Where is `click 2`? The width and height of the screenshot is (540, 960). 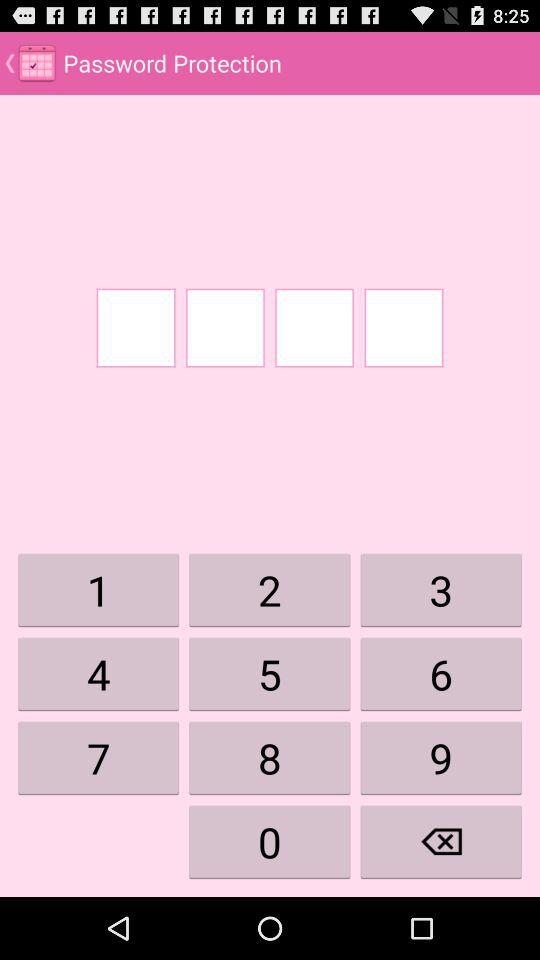 click 2 is located at coordinates (270, 590).